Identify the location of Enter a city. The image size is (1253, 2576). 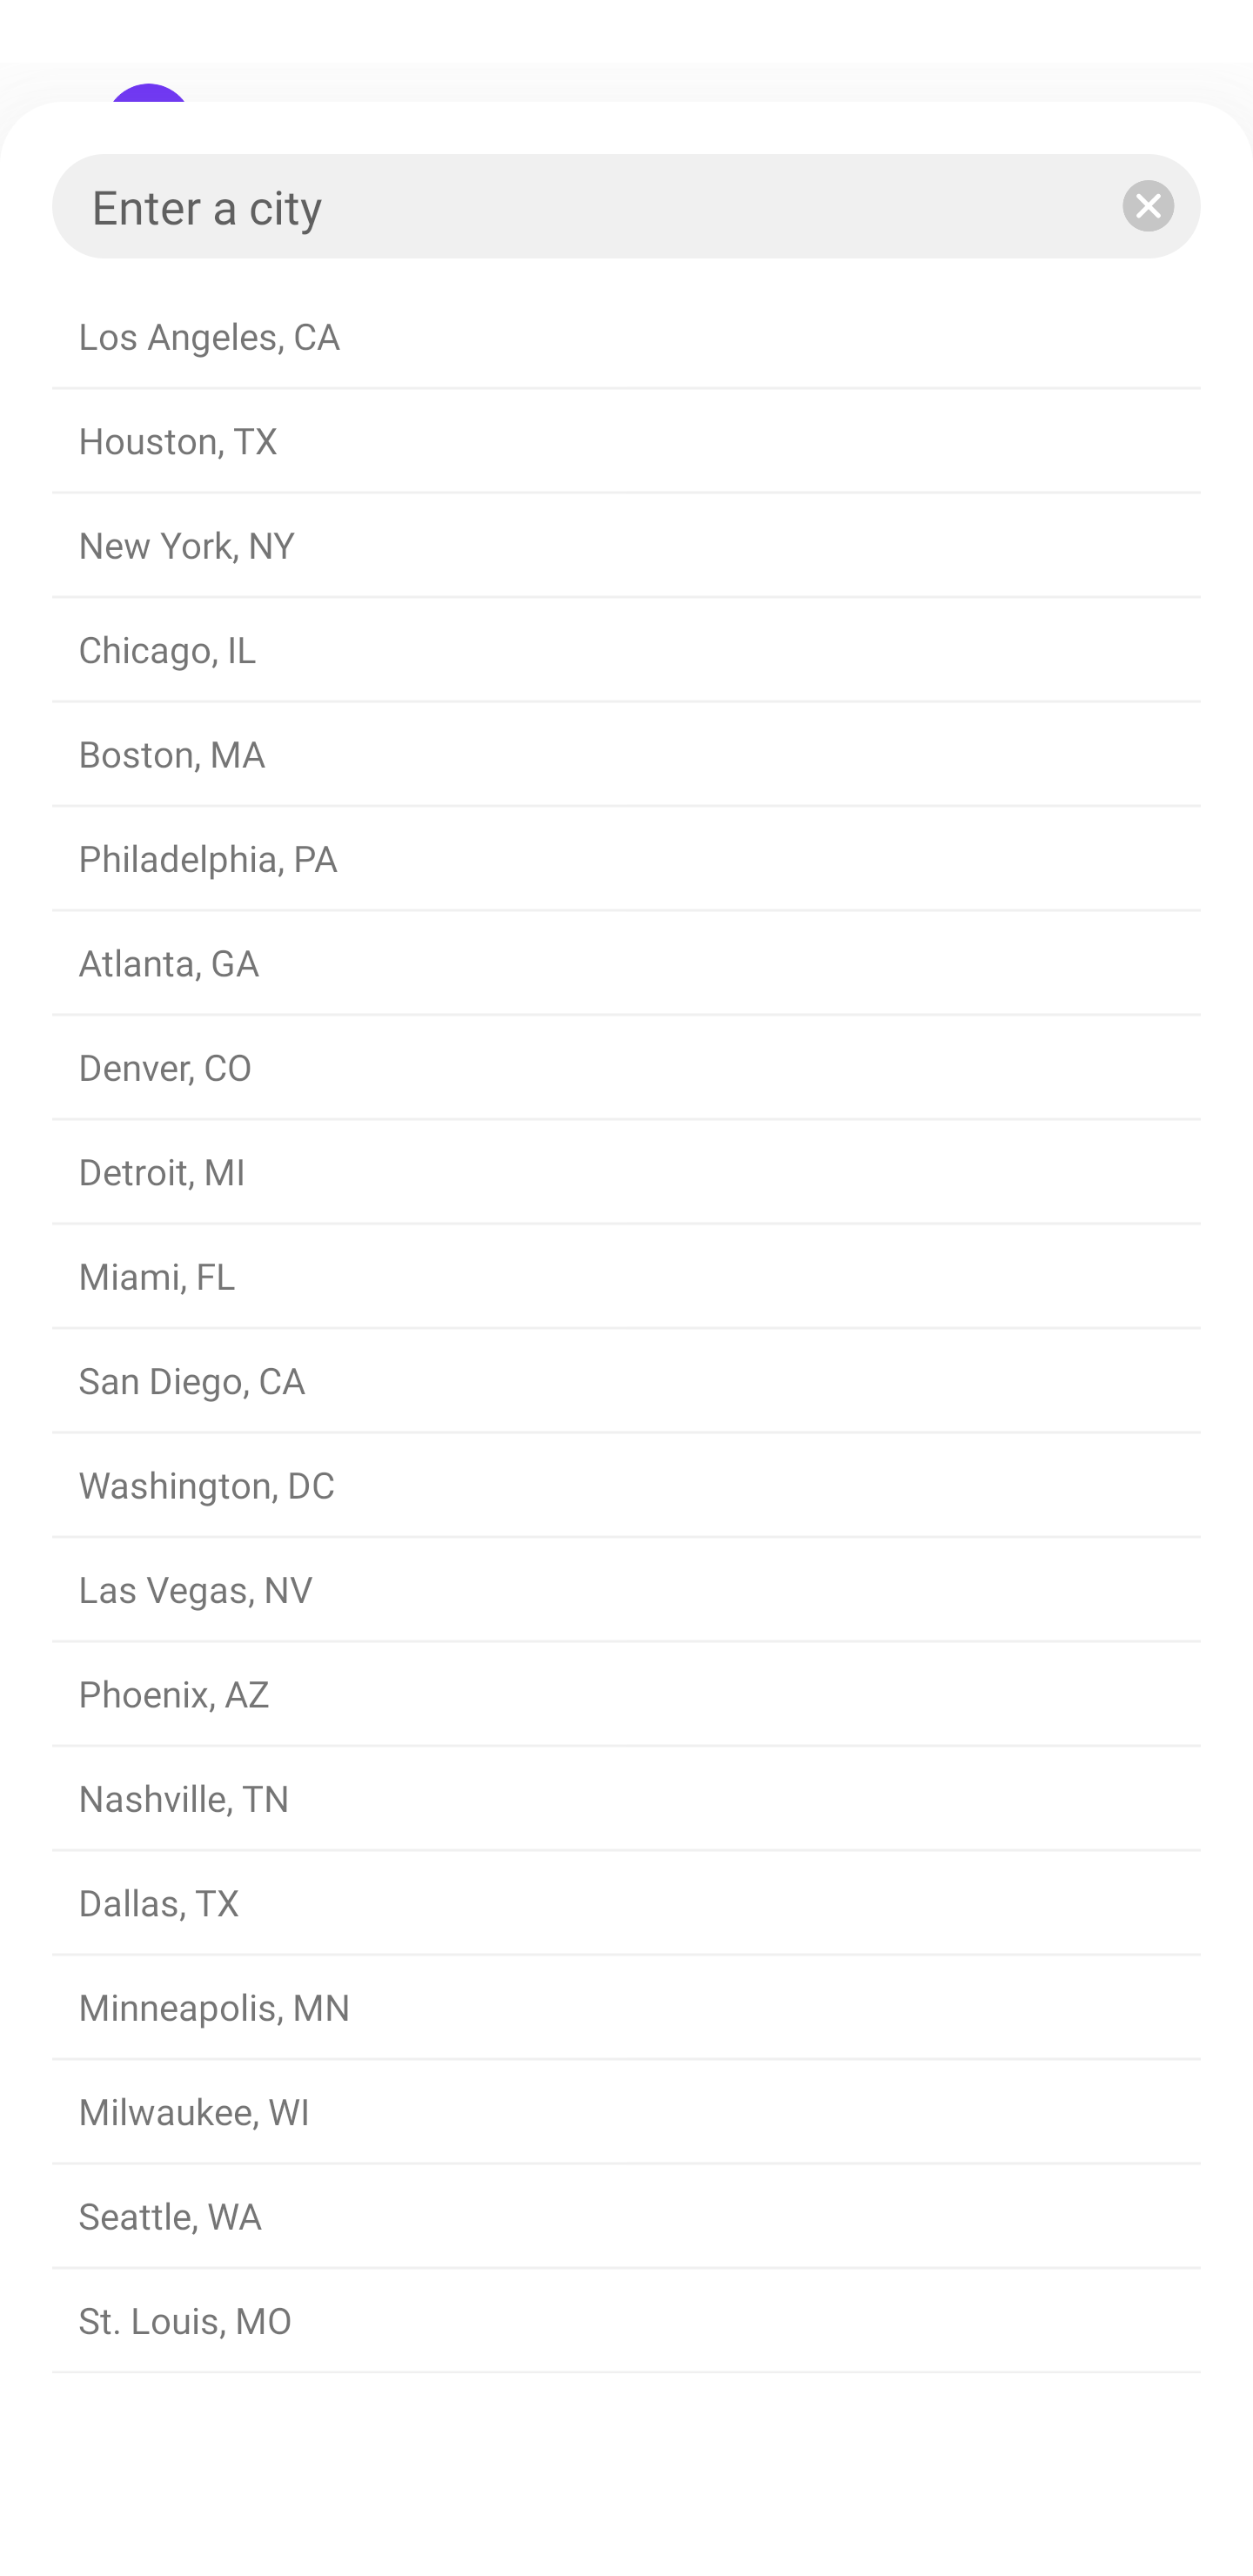
(626, 205).